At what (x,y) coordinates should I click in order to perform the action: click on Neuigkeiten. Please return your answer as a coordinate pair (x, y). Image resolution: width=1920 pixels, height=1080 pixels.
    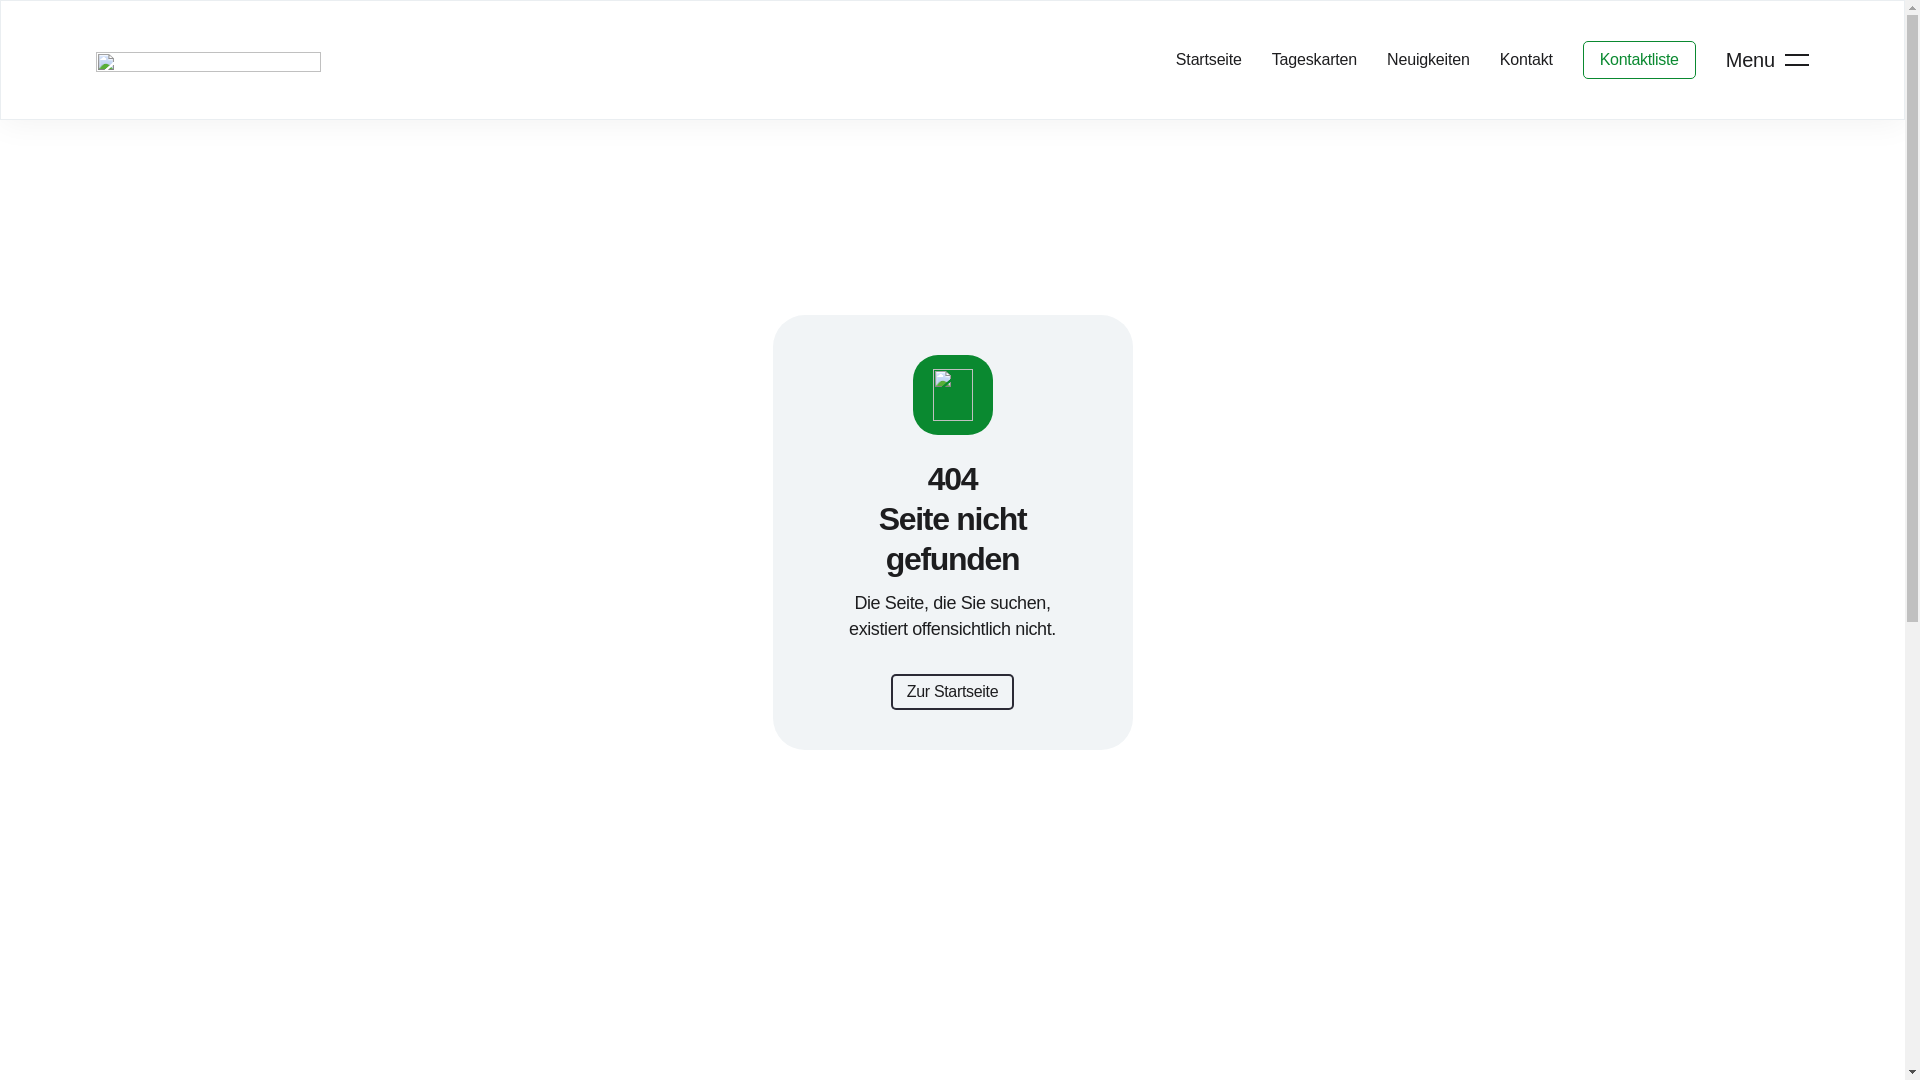
    Looking at the image, I should click on (1428, 60).